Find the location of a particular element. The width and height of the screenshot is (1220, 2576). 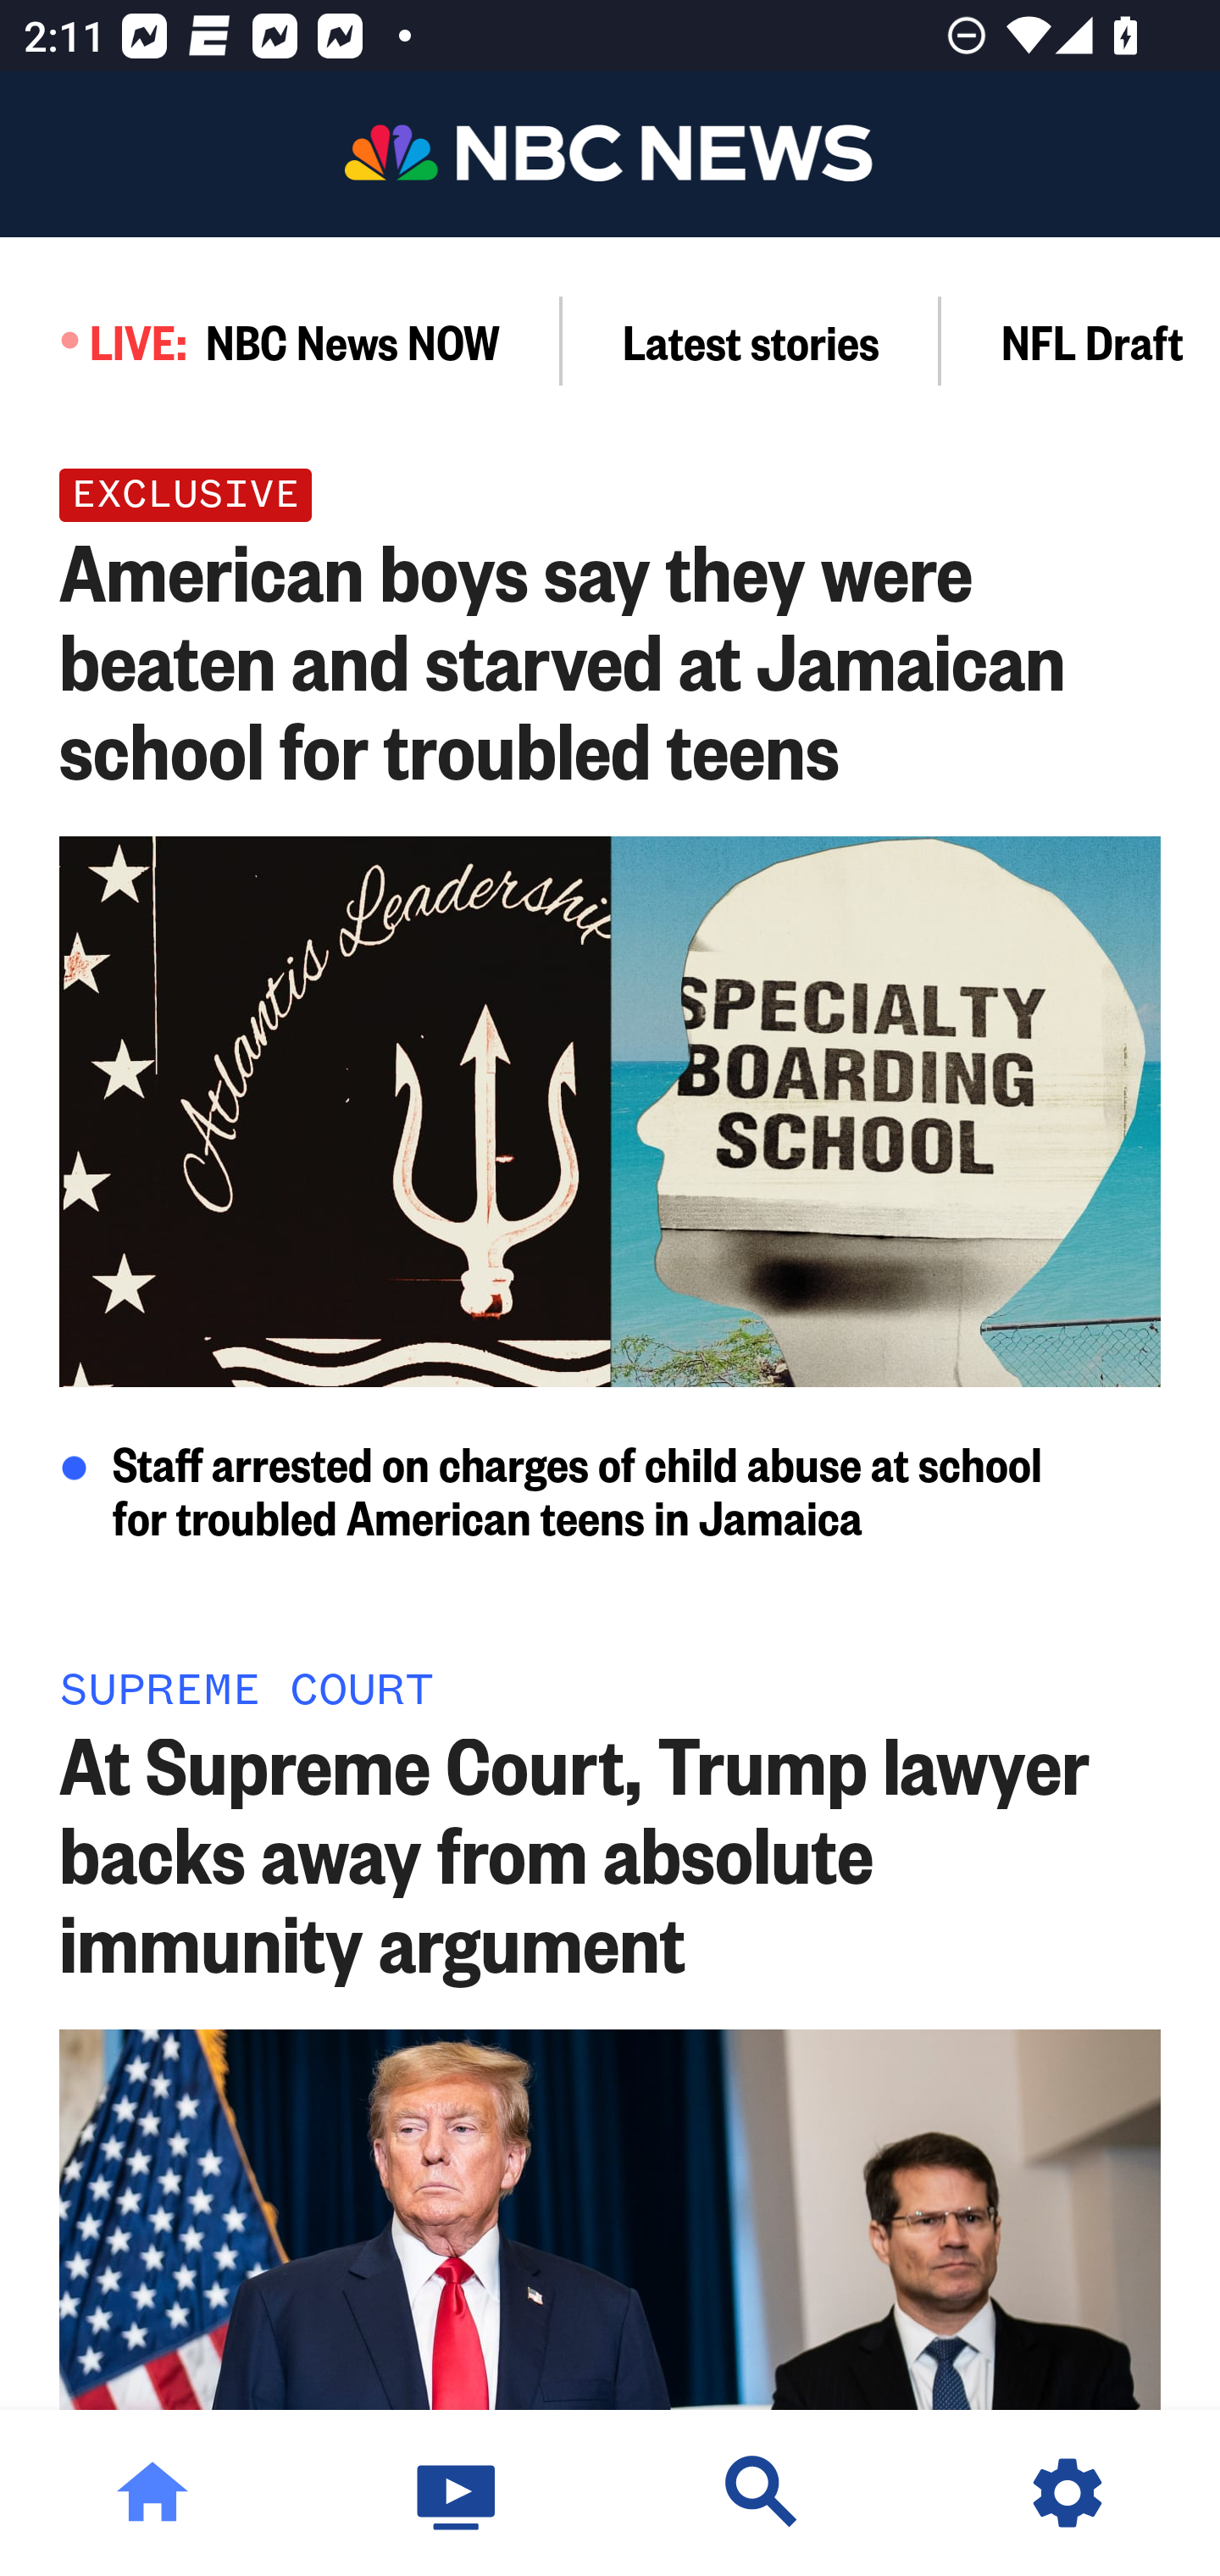

Watch is located at coordinates (457, 2493).